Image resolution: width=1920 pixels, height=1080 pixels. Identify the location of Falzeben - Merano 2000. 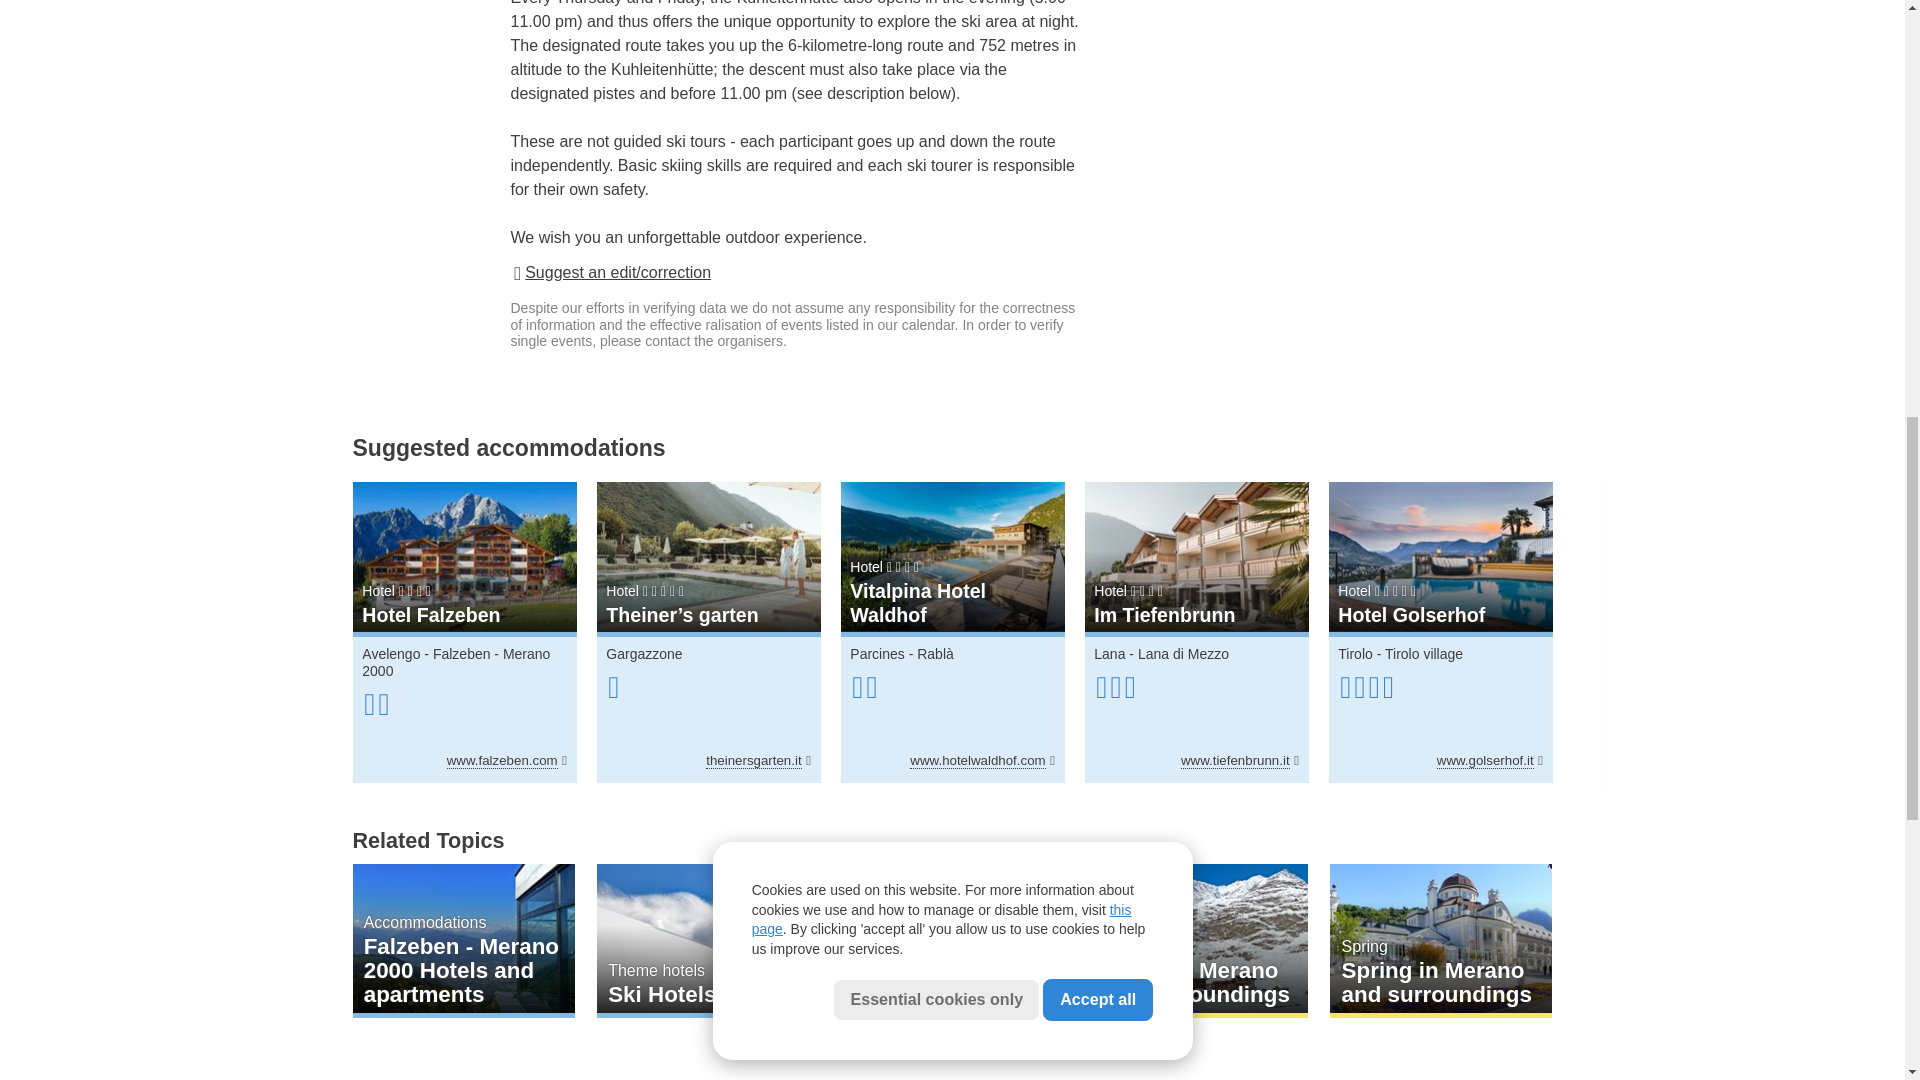
(456, 662).